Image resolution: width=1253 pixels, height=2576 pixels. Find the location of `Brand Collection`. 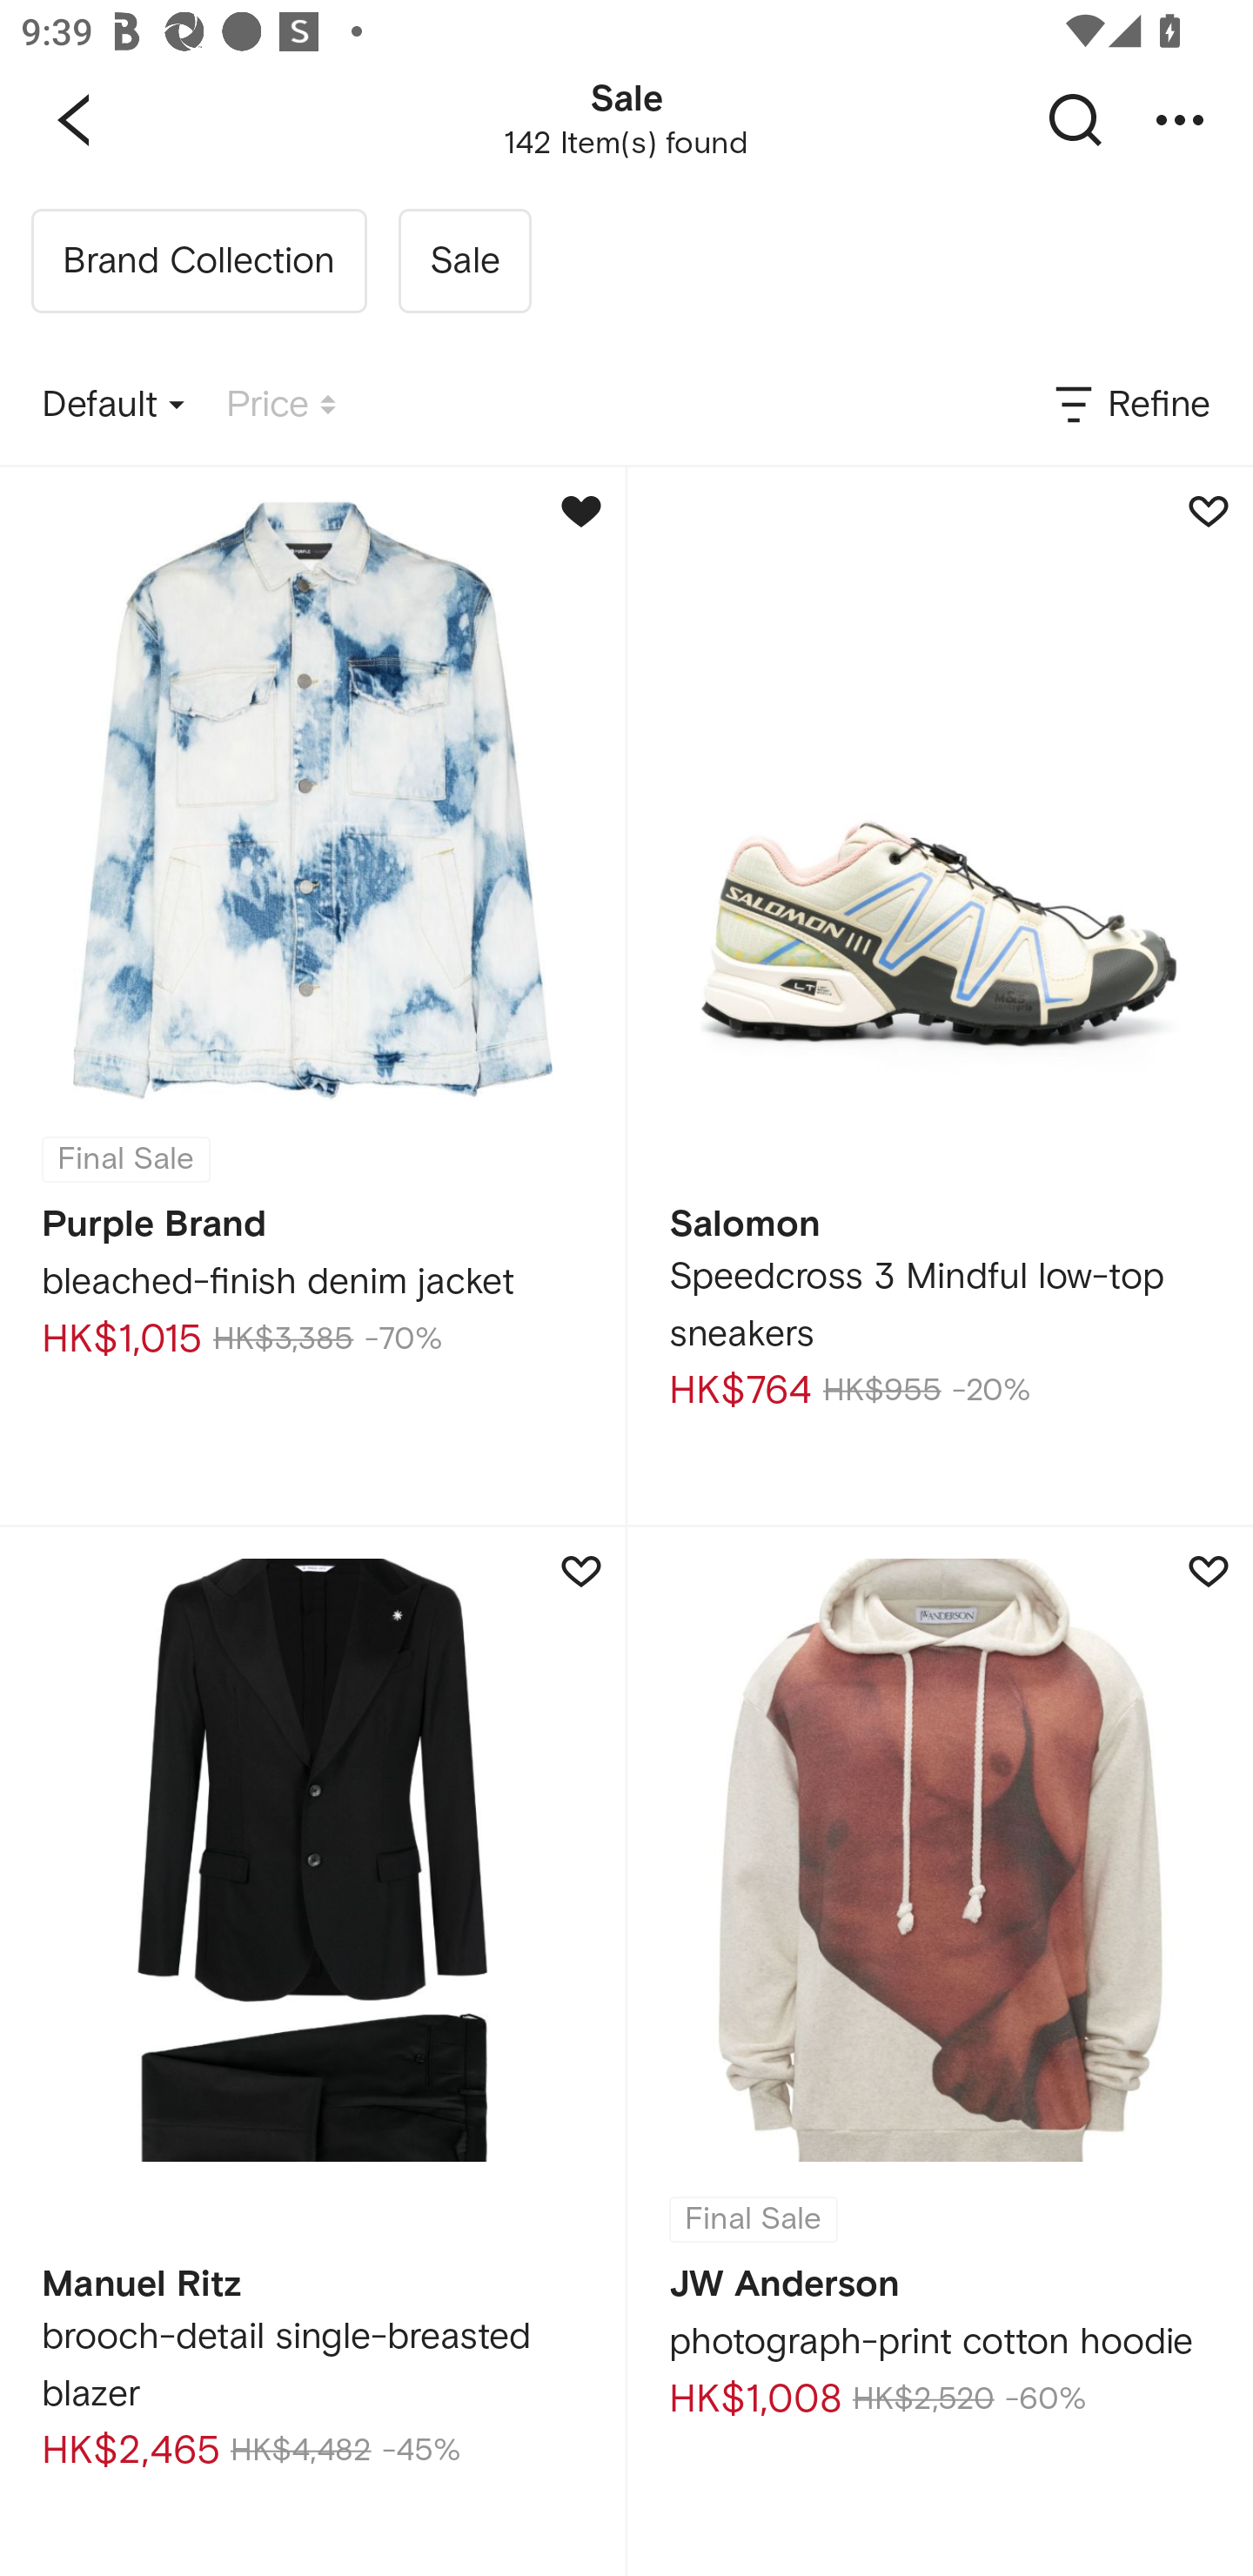

Brand Collection is located at coordinates (198, 261).